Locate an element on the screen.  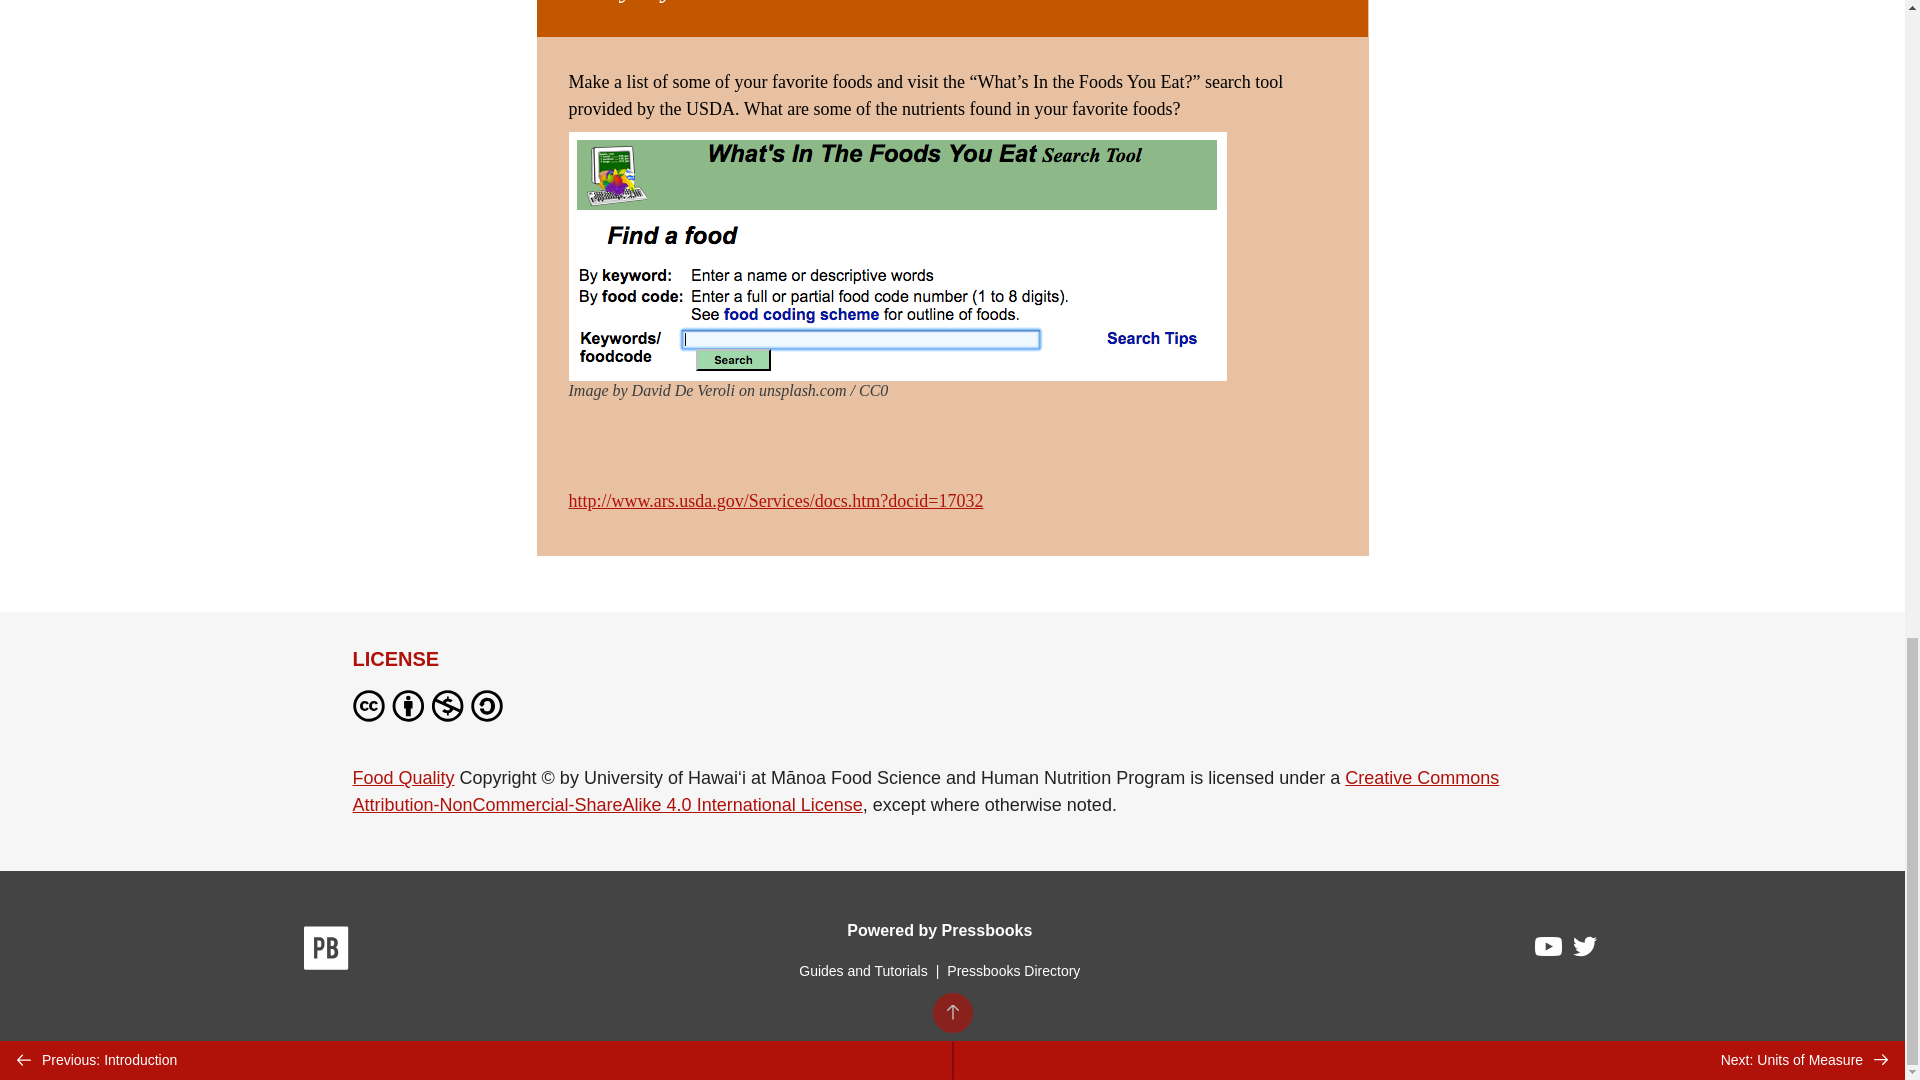
Pressbooks on YouTube is located at coordinates (1549, 952).